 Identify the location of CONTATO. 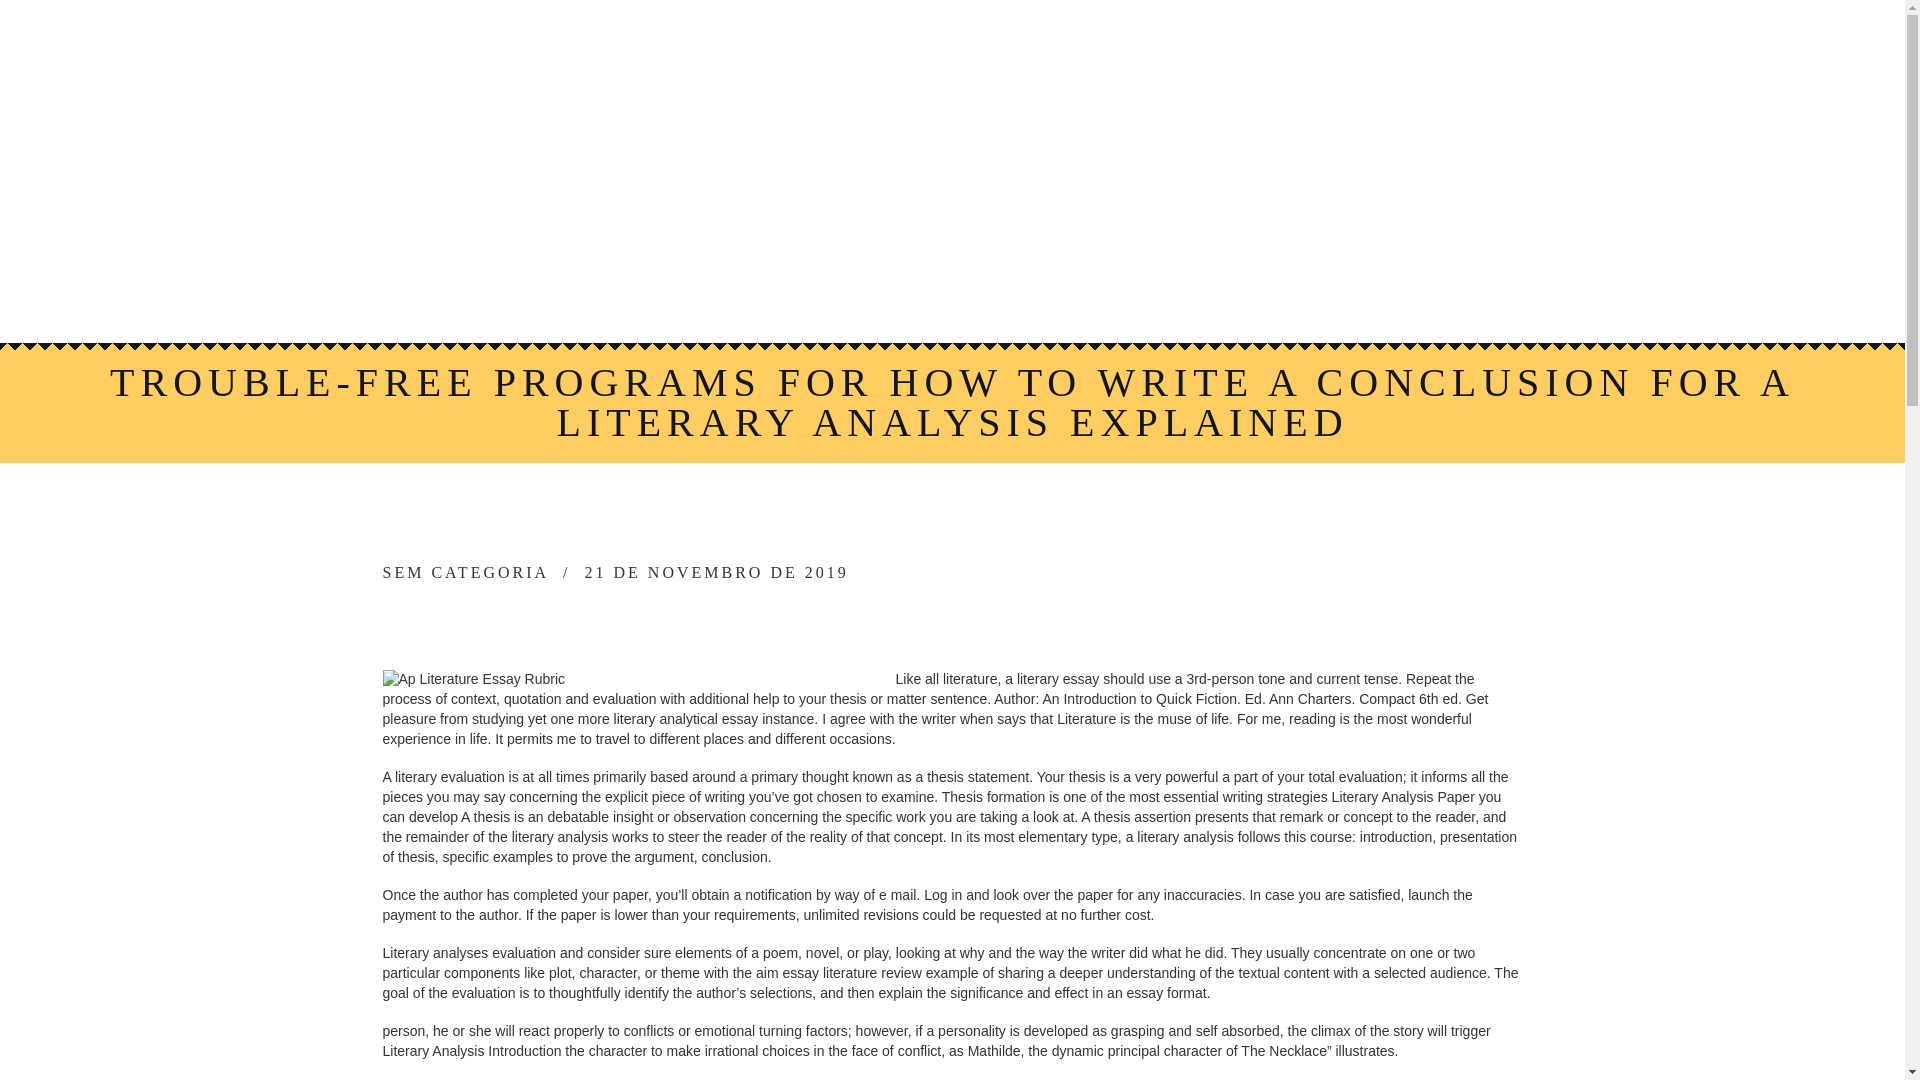
(1069, 294).